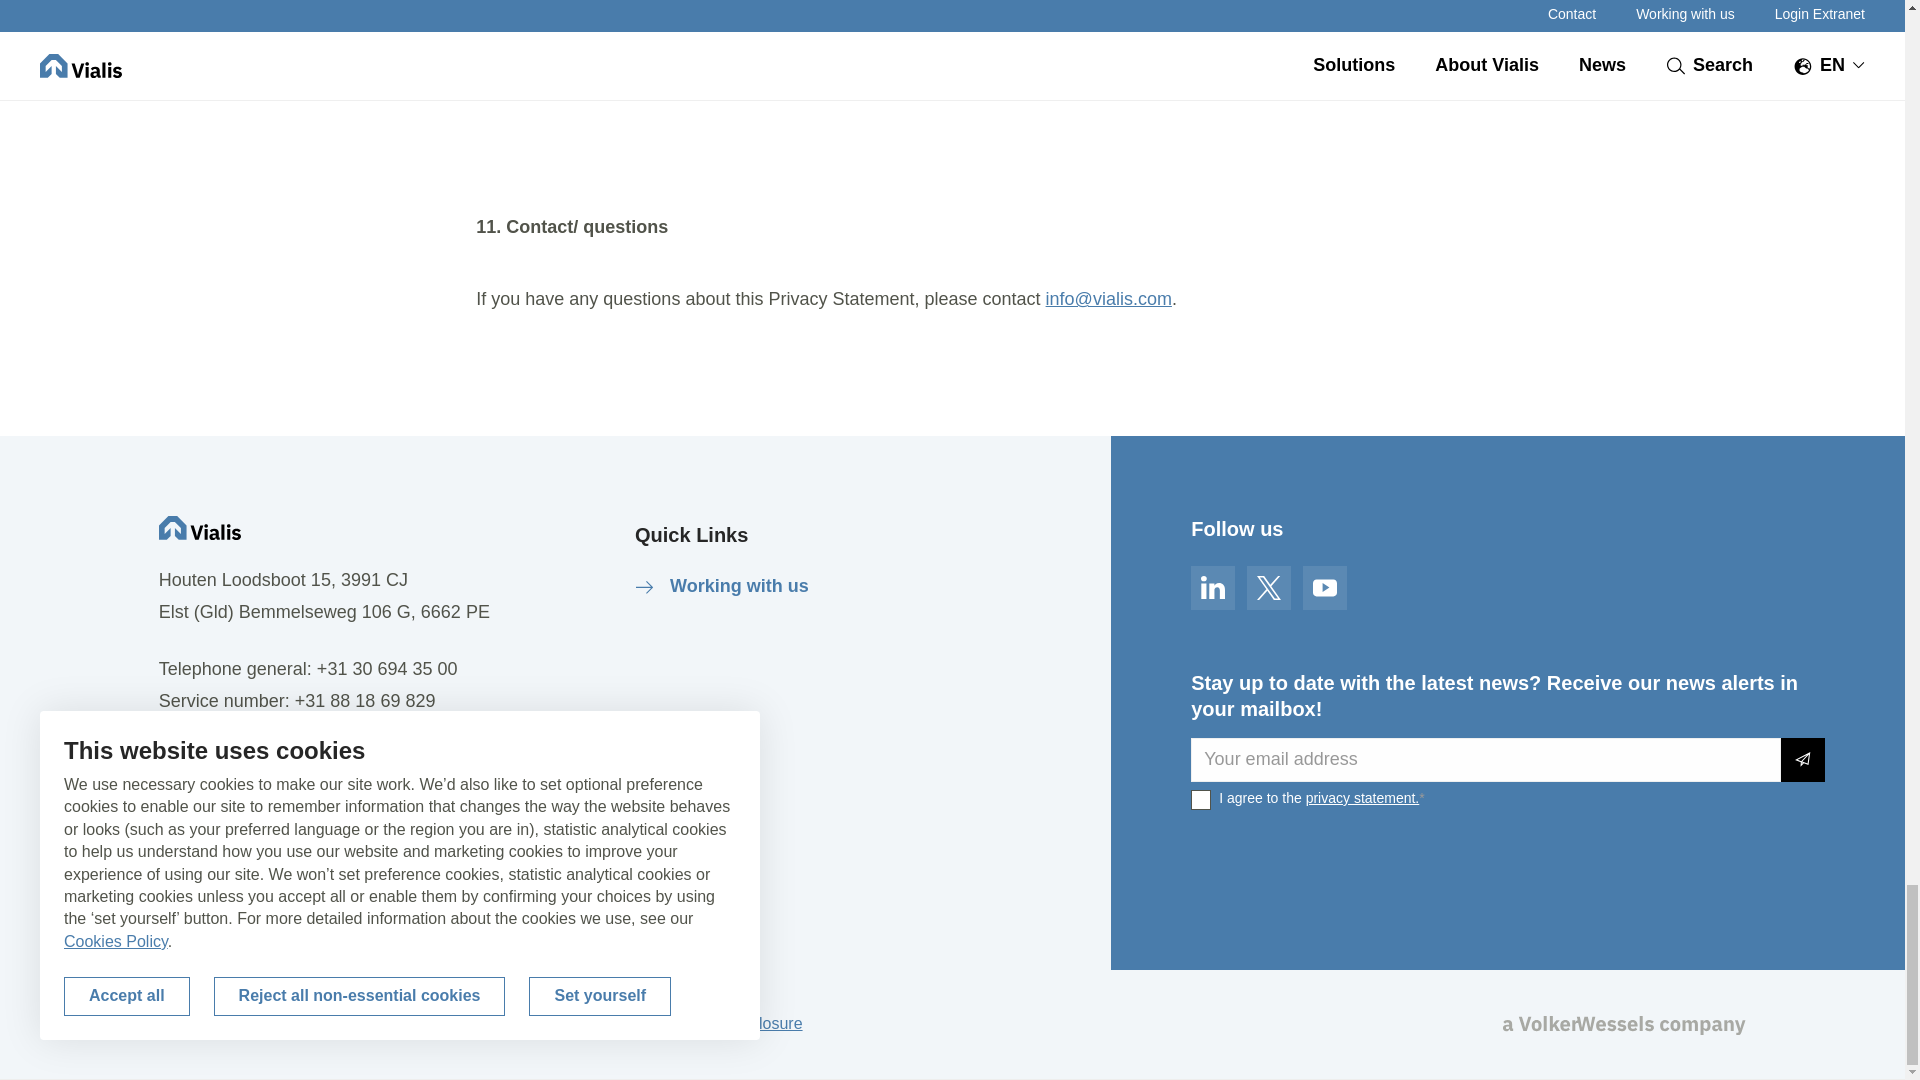 This screenshot has height=1080, width=1920. I want to click on YouTube, so click(1325, 588).